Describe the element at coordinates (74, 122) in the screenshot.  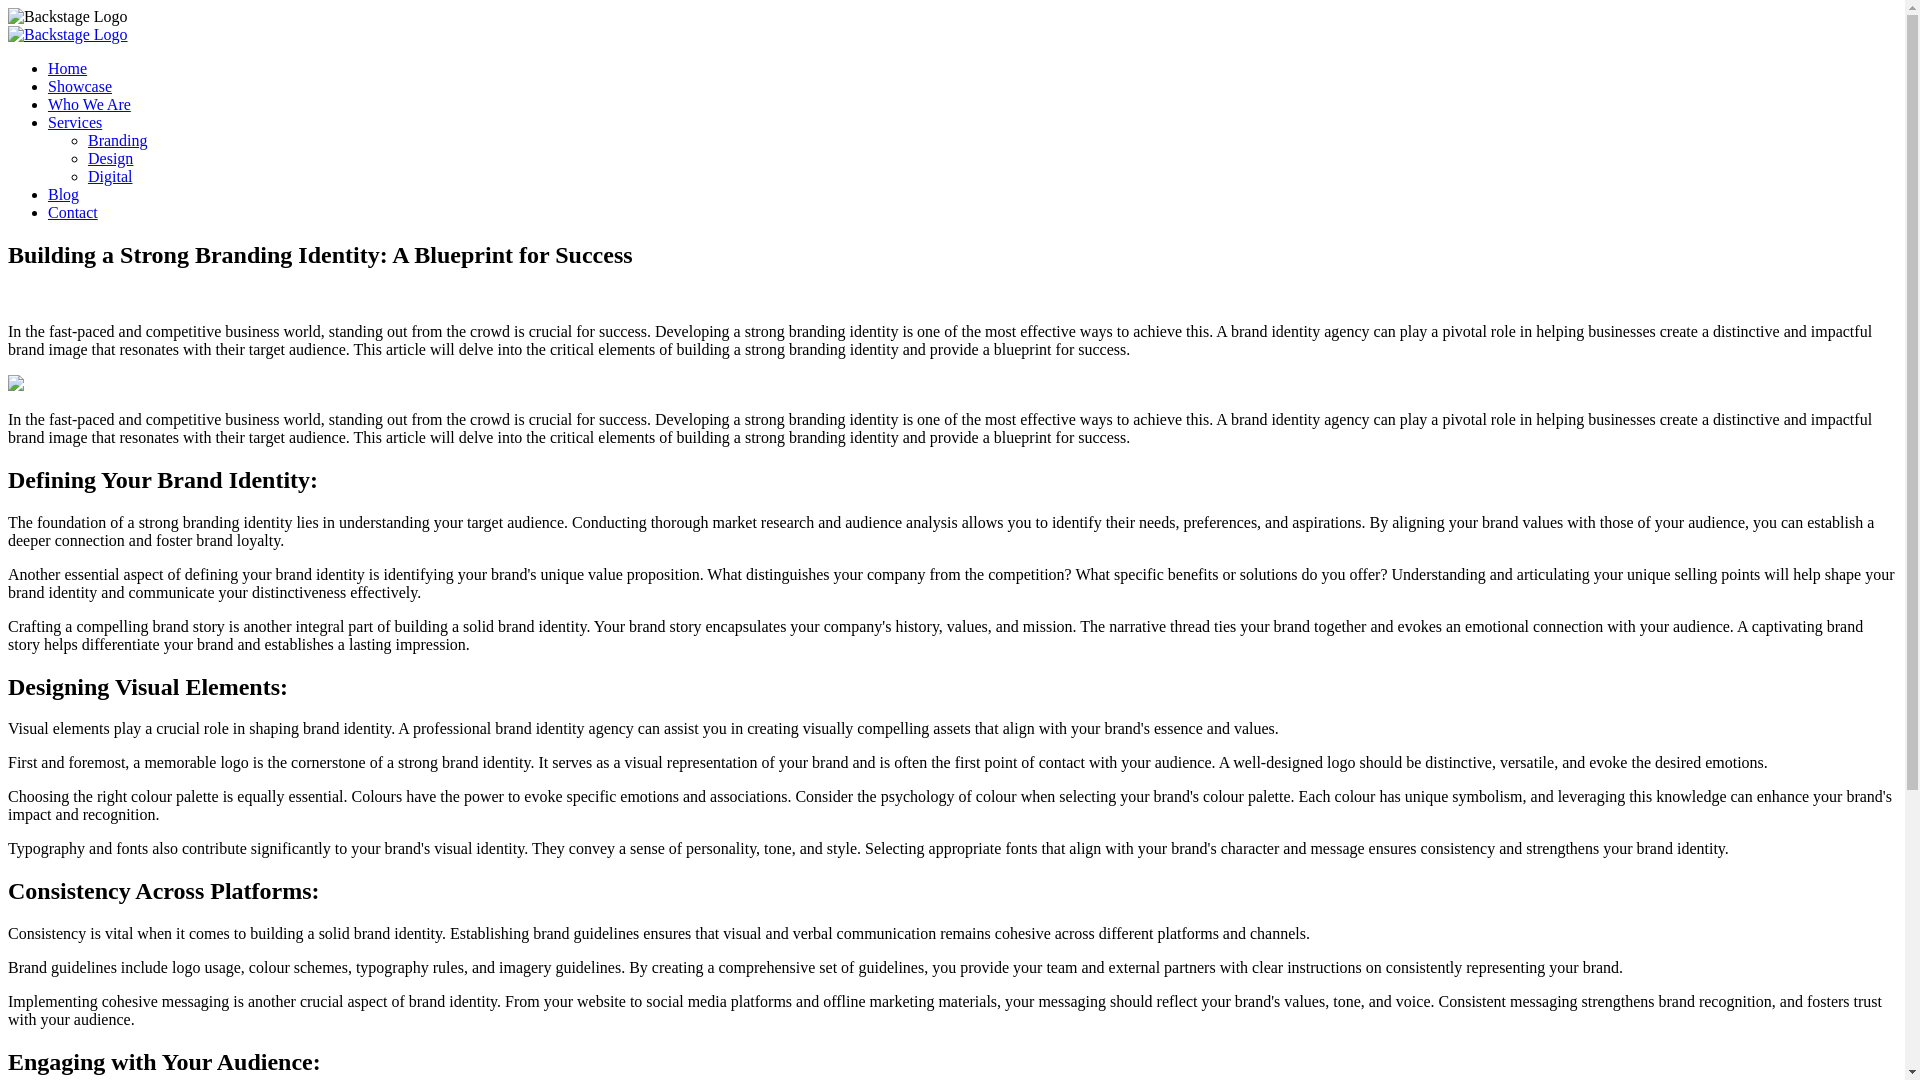
I see `Services` at that location.